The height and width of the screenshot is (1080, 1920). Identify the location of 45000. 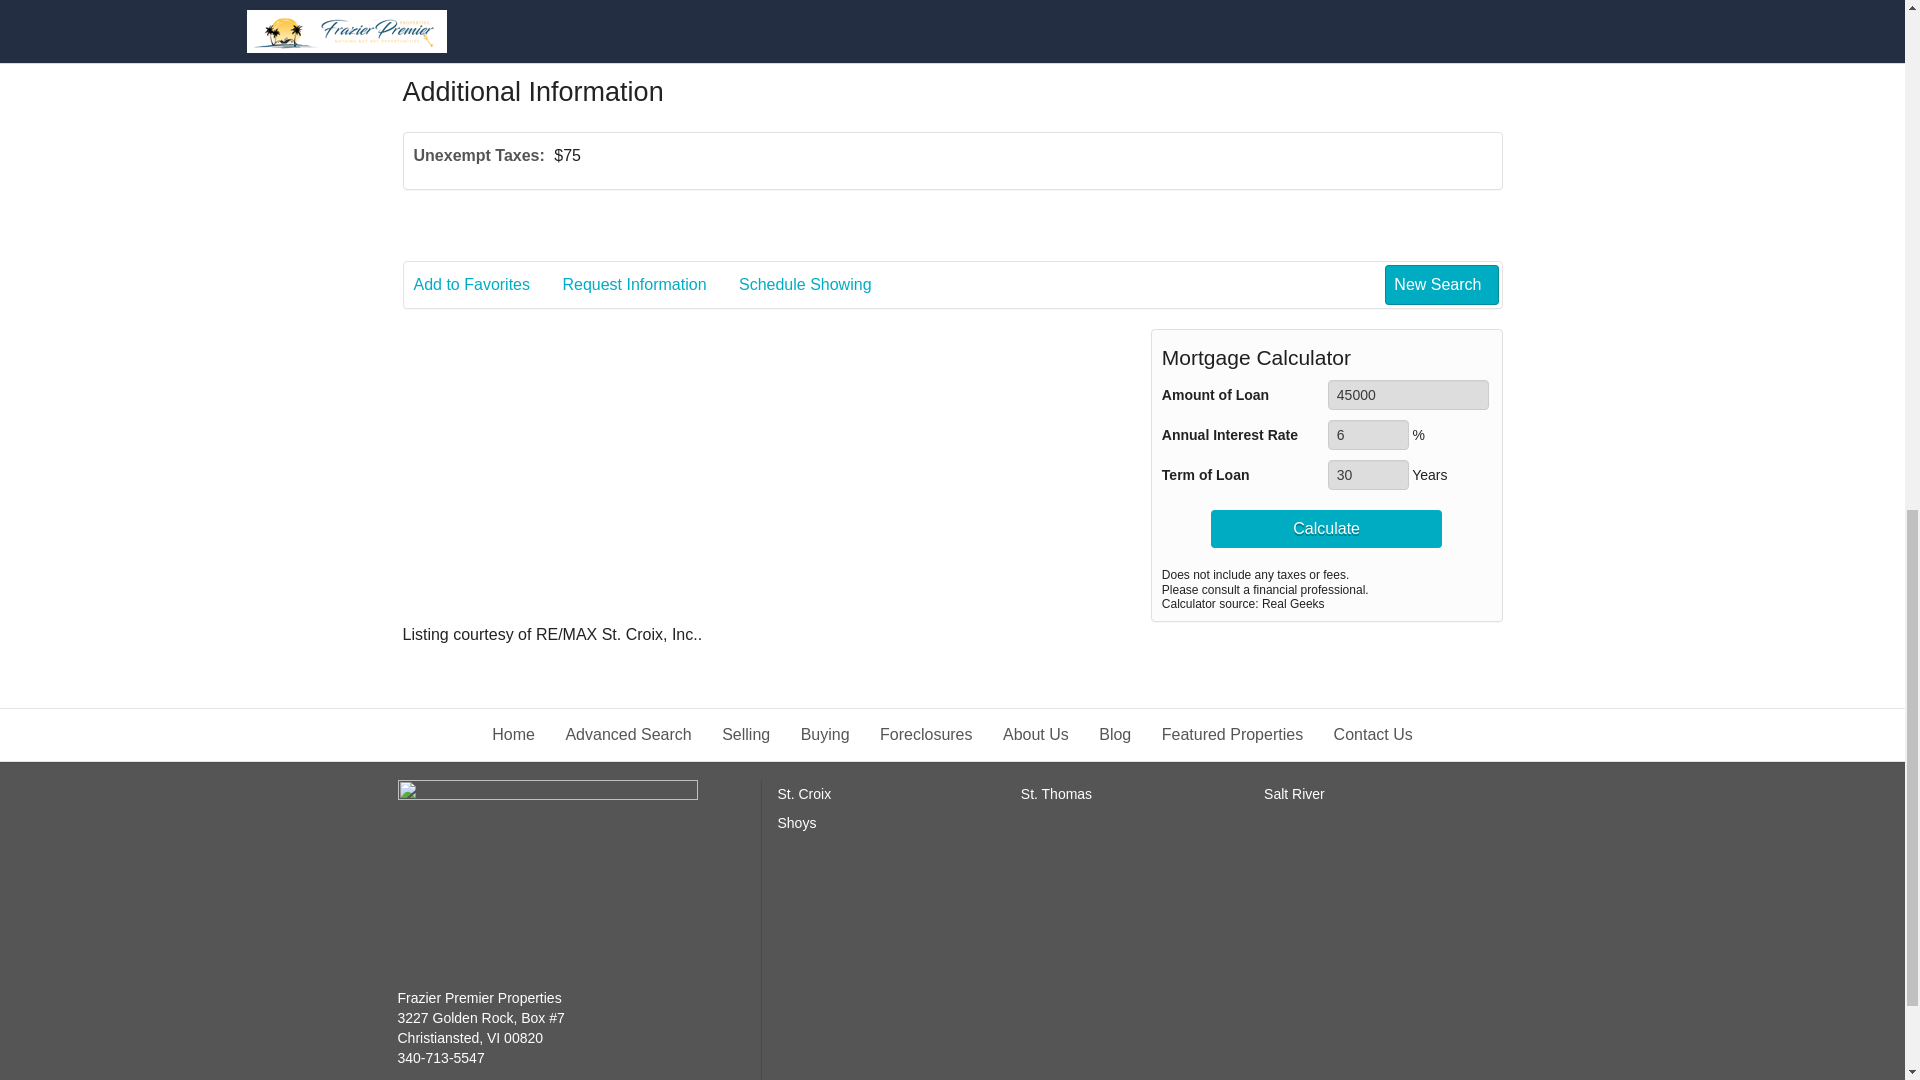
(1408, 395).